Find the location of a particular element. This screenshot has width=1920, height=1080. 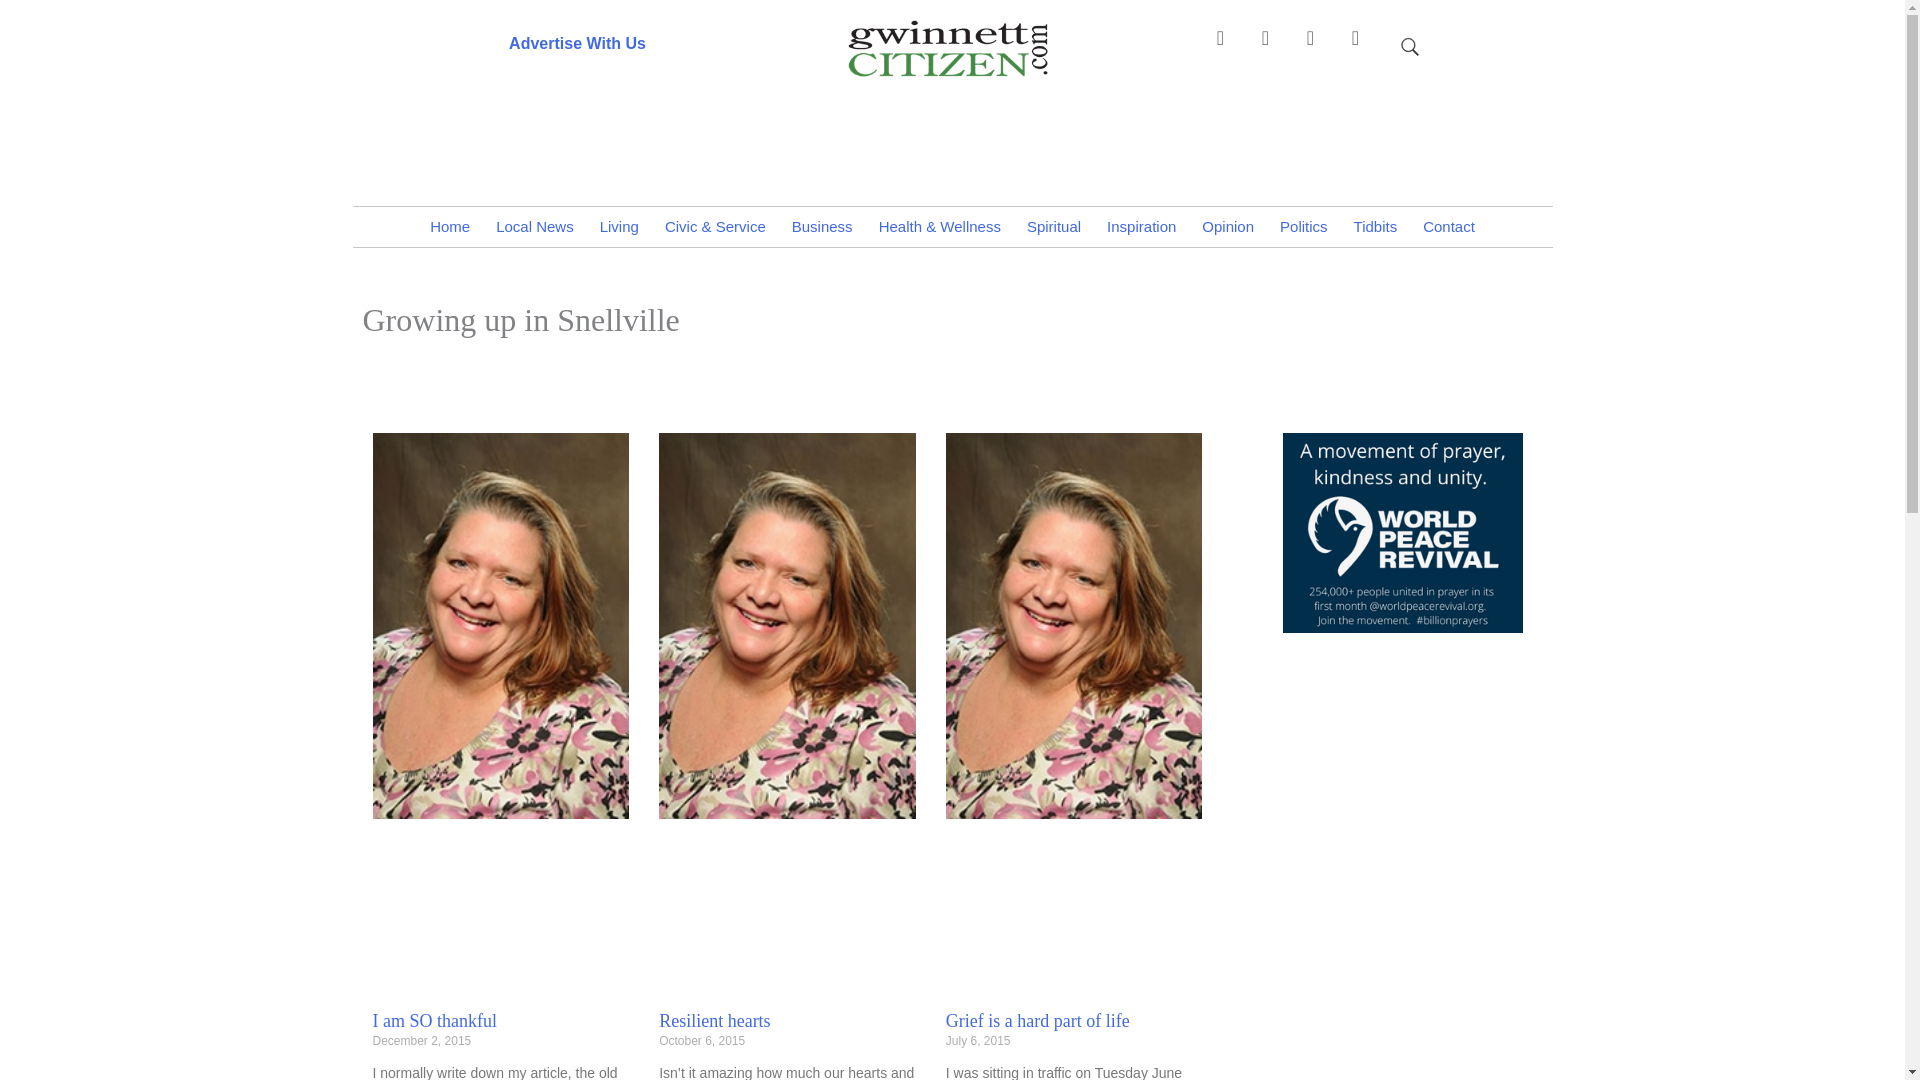

Spiritual is located at coordinates (1054, 227).